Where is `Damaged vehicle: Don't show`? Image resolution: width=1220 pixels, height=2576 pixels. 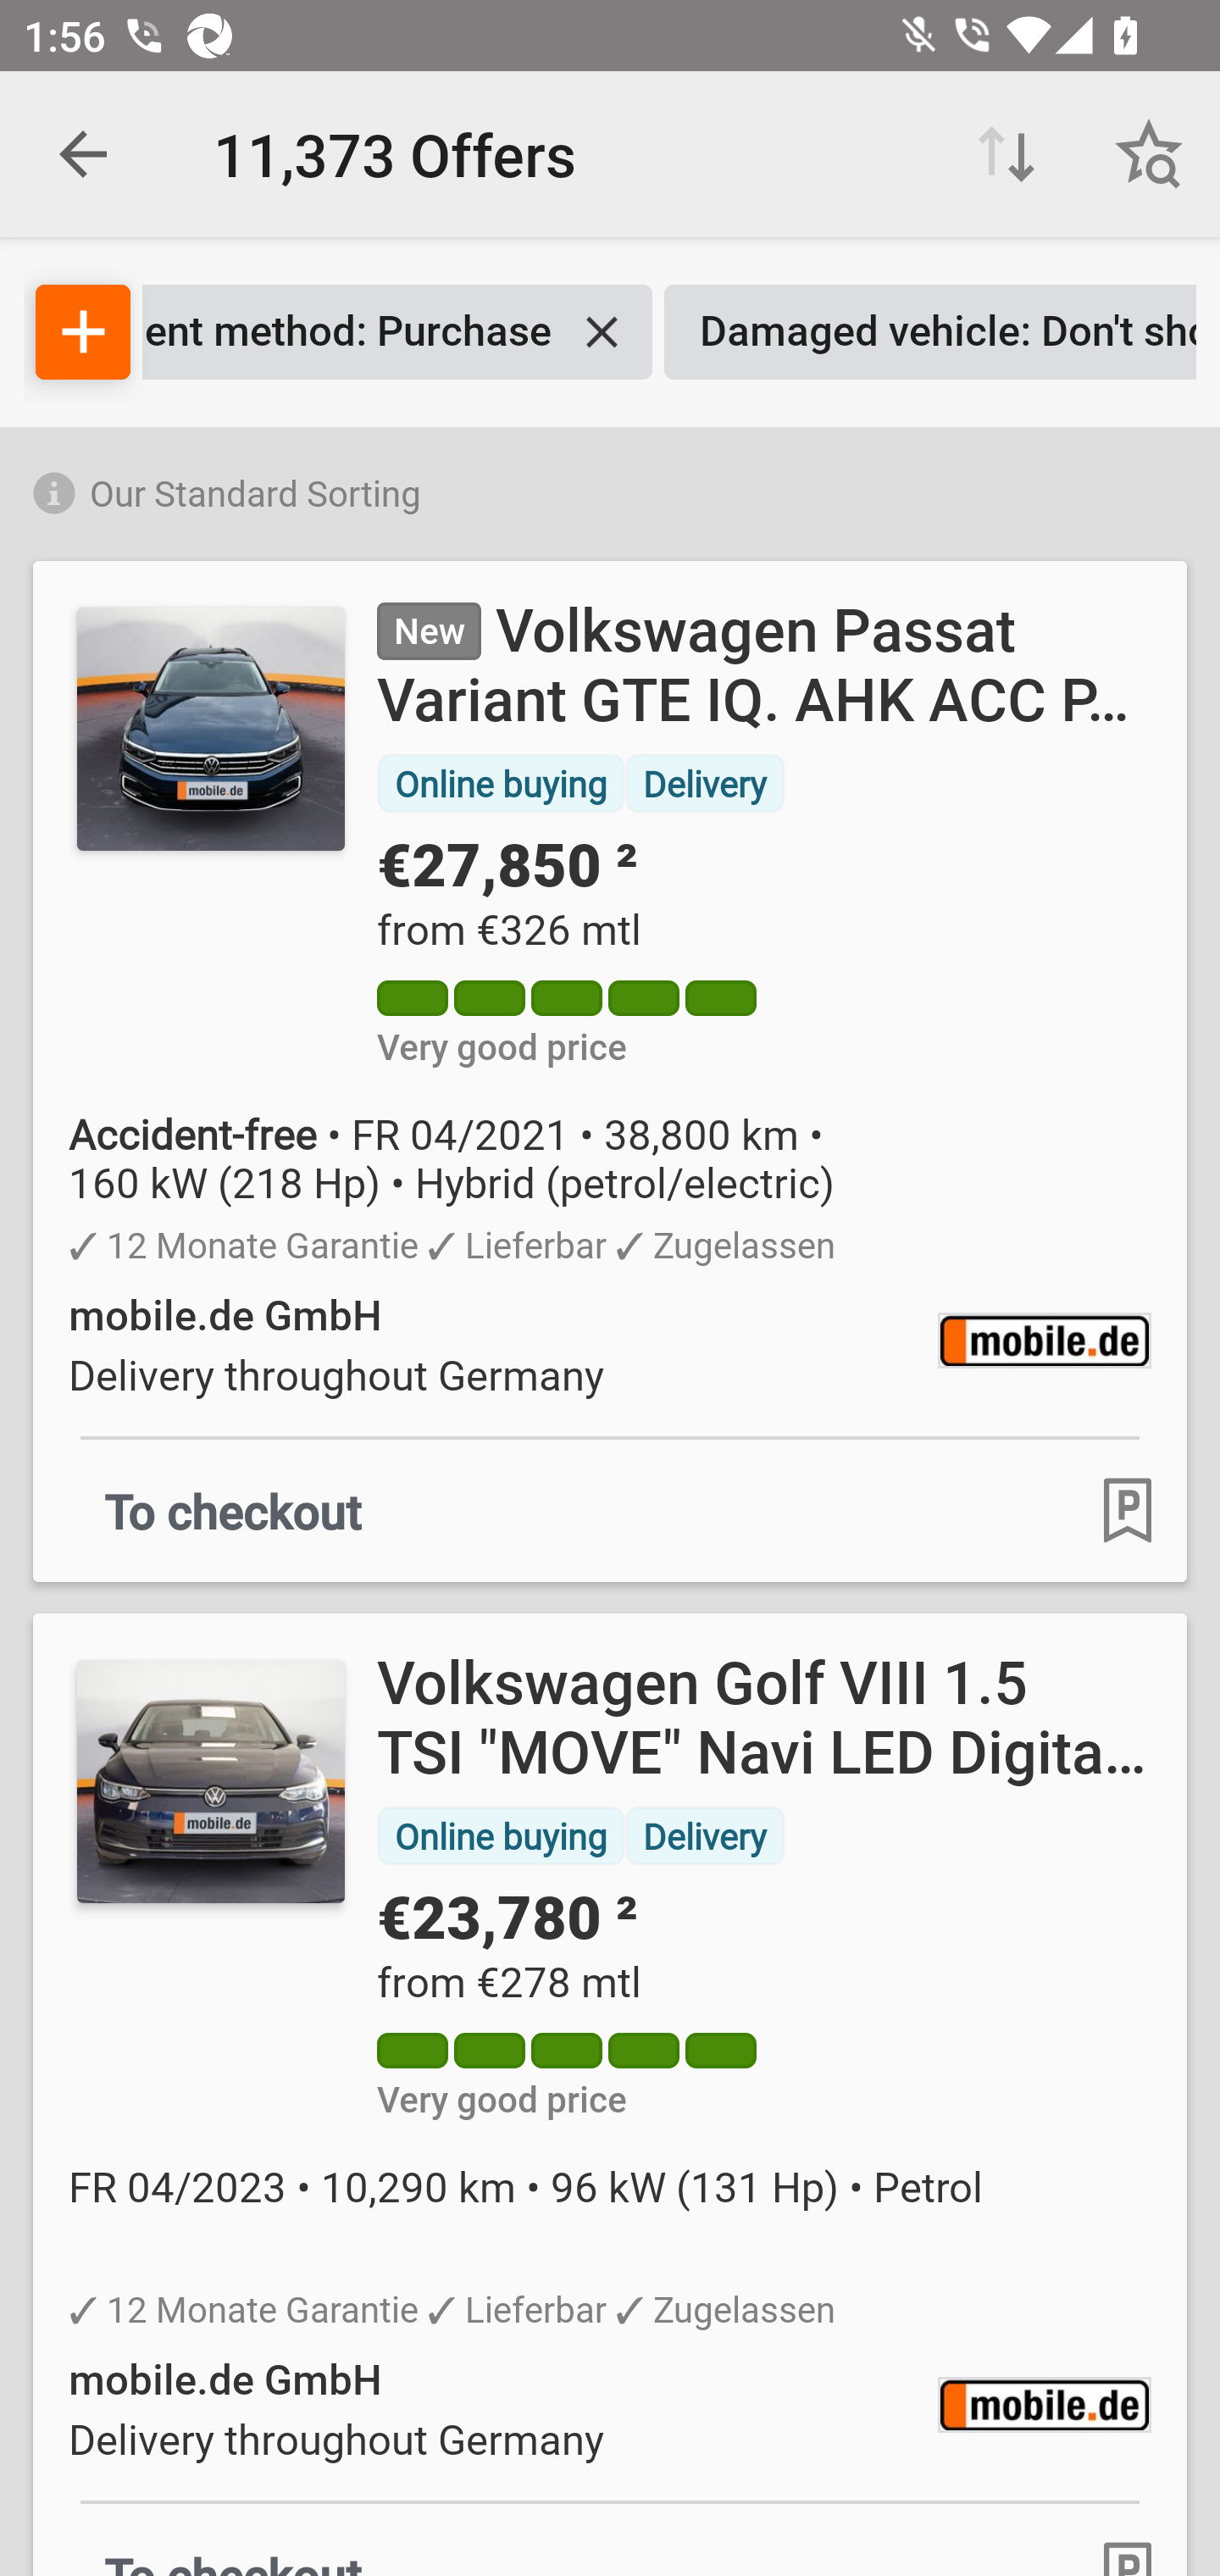
Damaged vehicle: Don't show is located at coordinates (930, 332).